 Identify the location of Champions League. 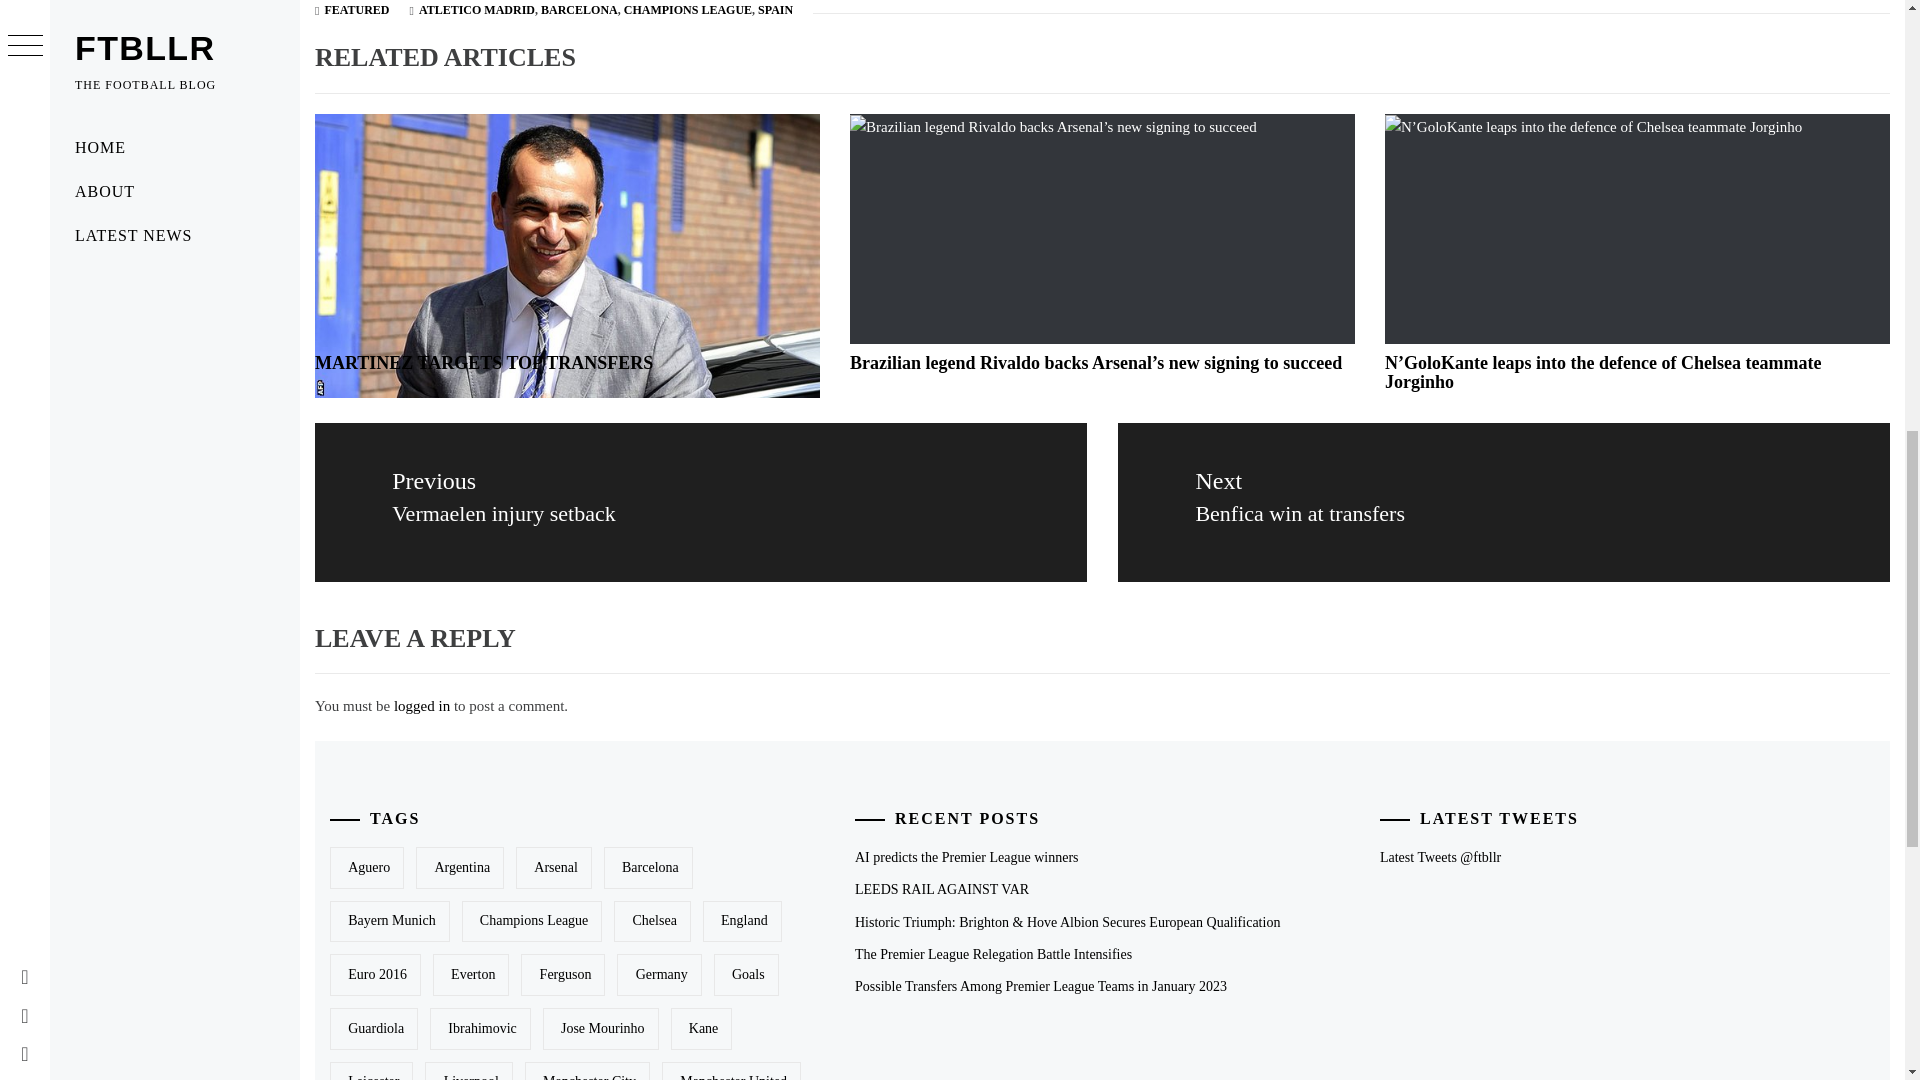
(532, 921).